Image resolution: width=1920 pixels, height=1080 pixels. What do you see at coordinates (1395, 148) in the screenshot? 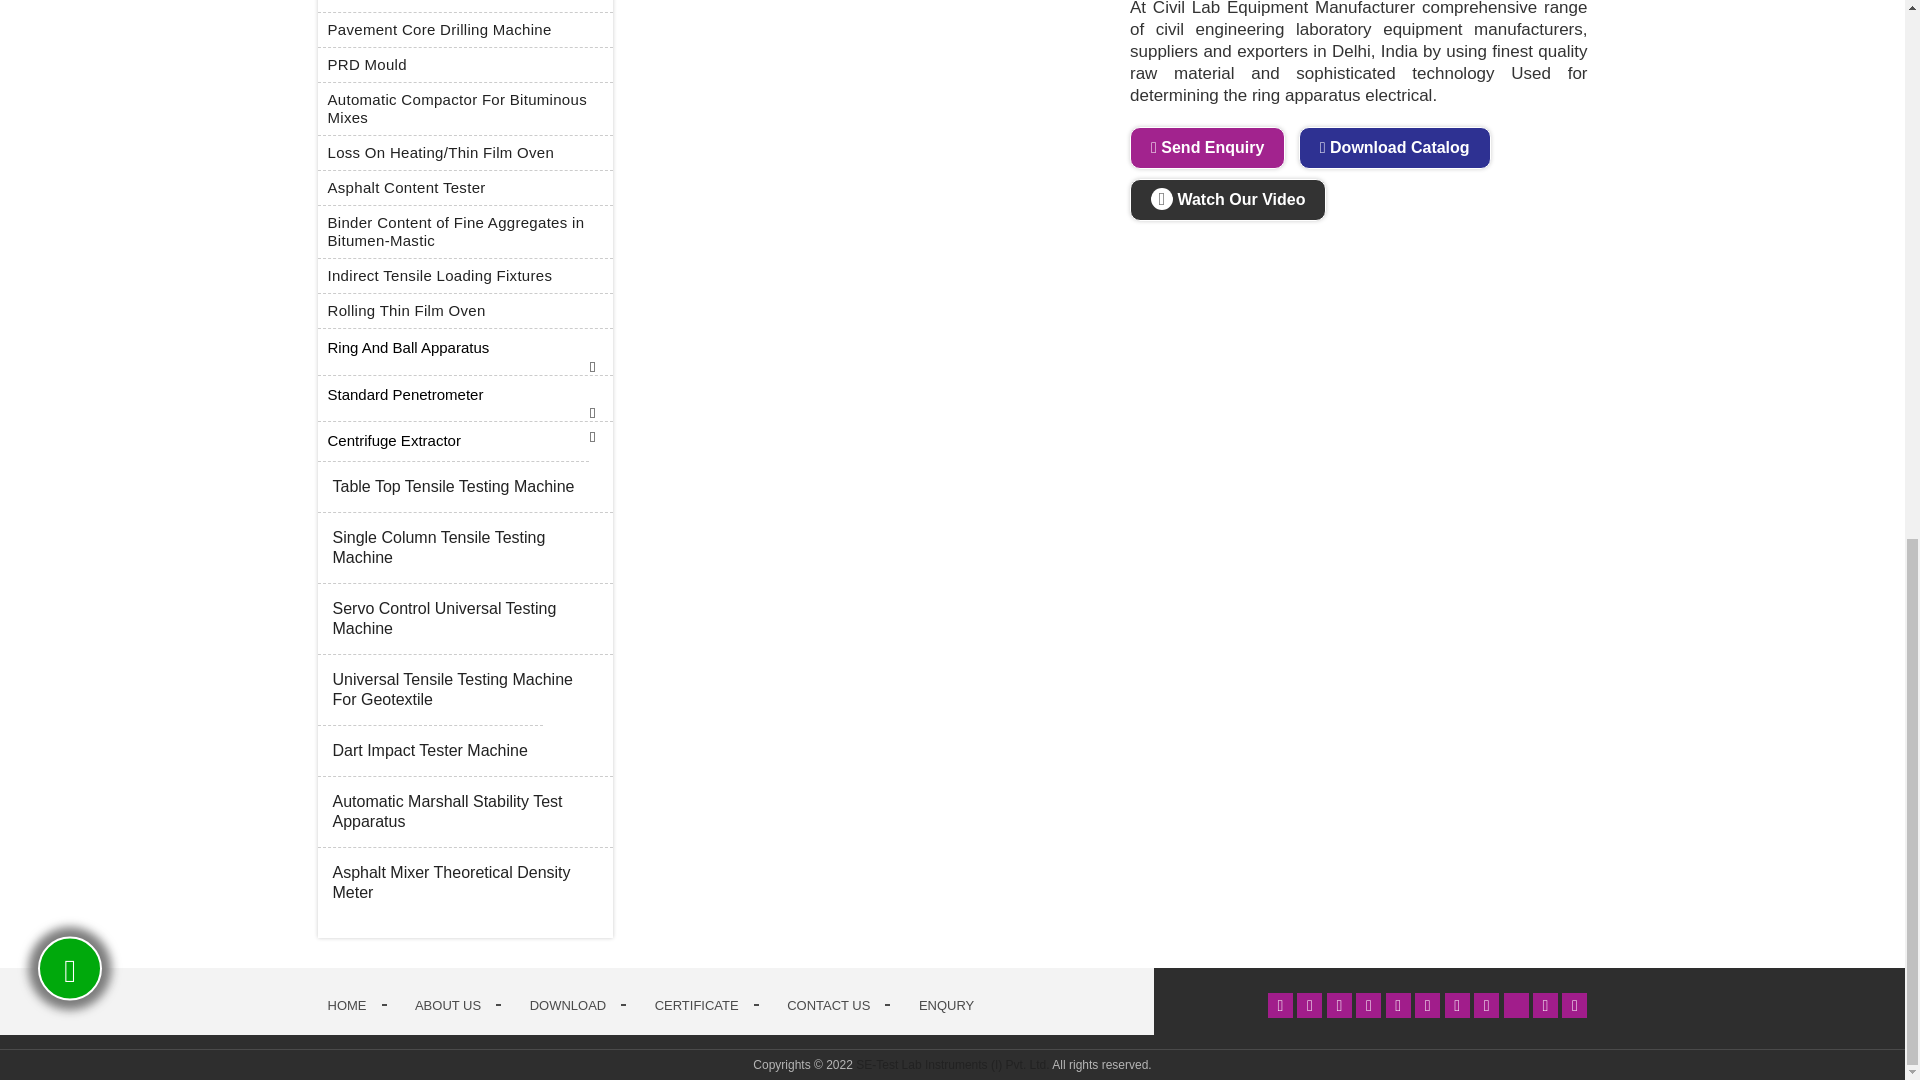
I see `Download Catalog` at bounding box center [1395, 148].